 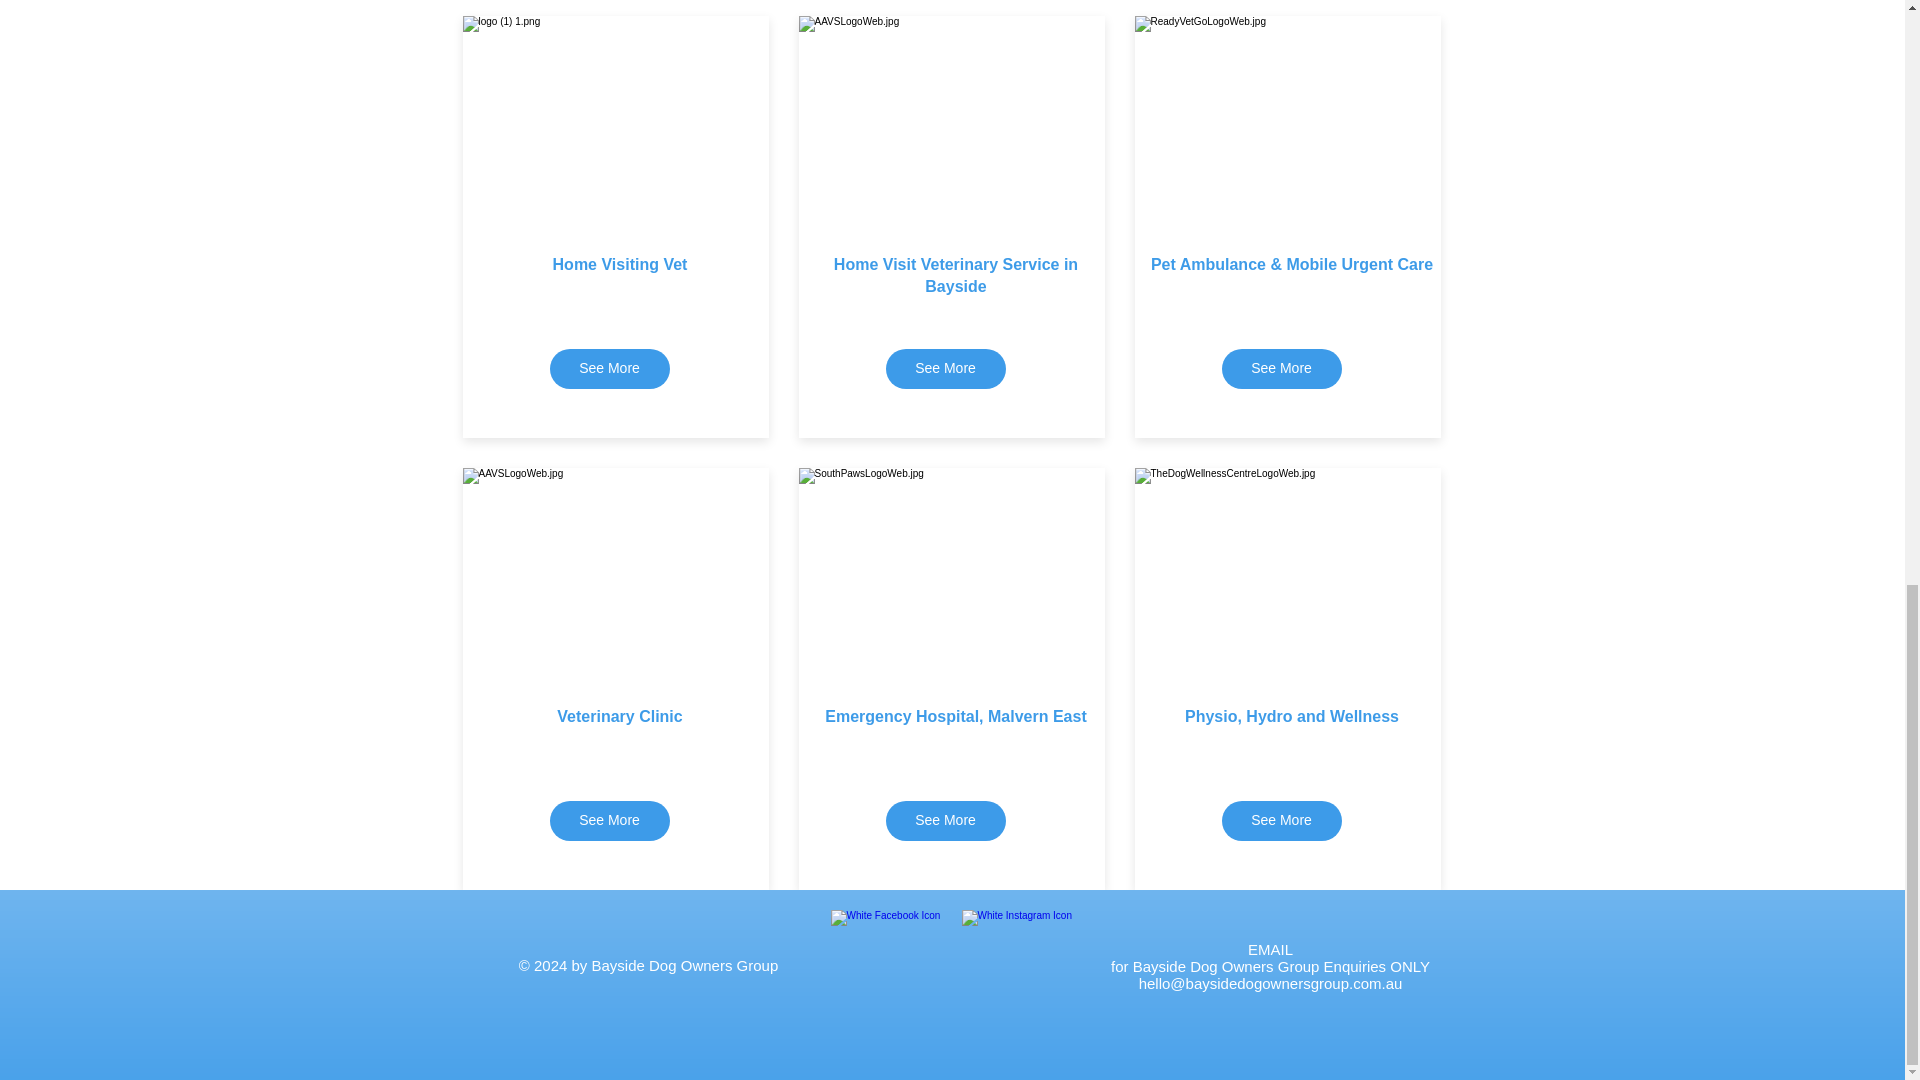 I want to click on See More, so click(x=610, y=821).